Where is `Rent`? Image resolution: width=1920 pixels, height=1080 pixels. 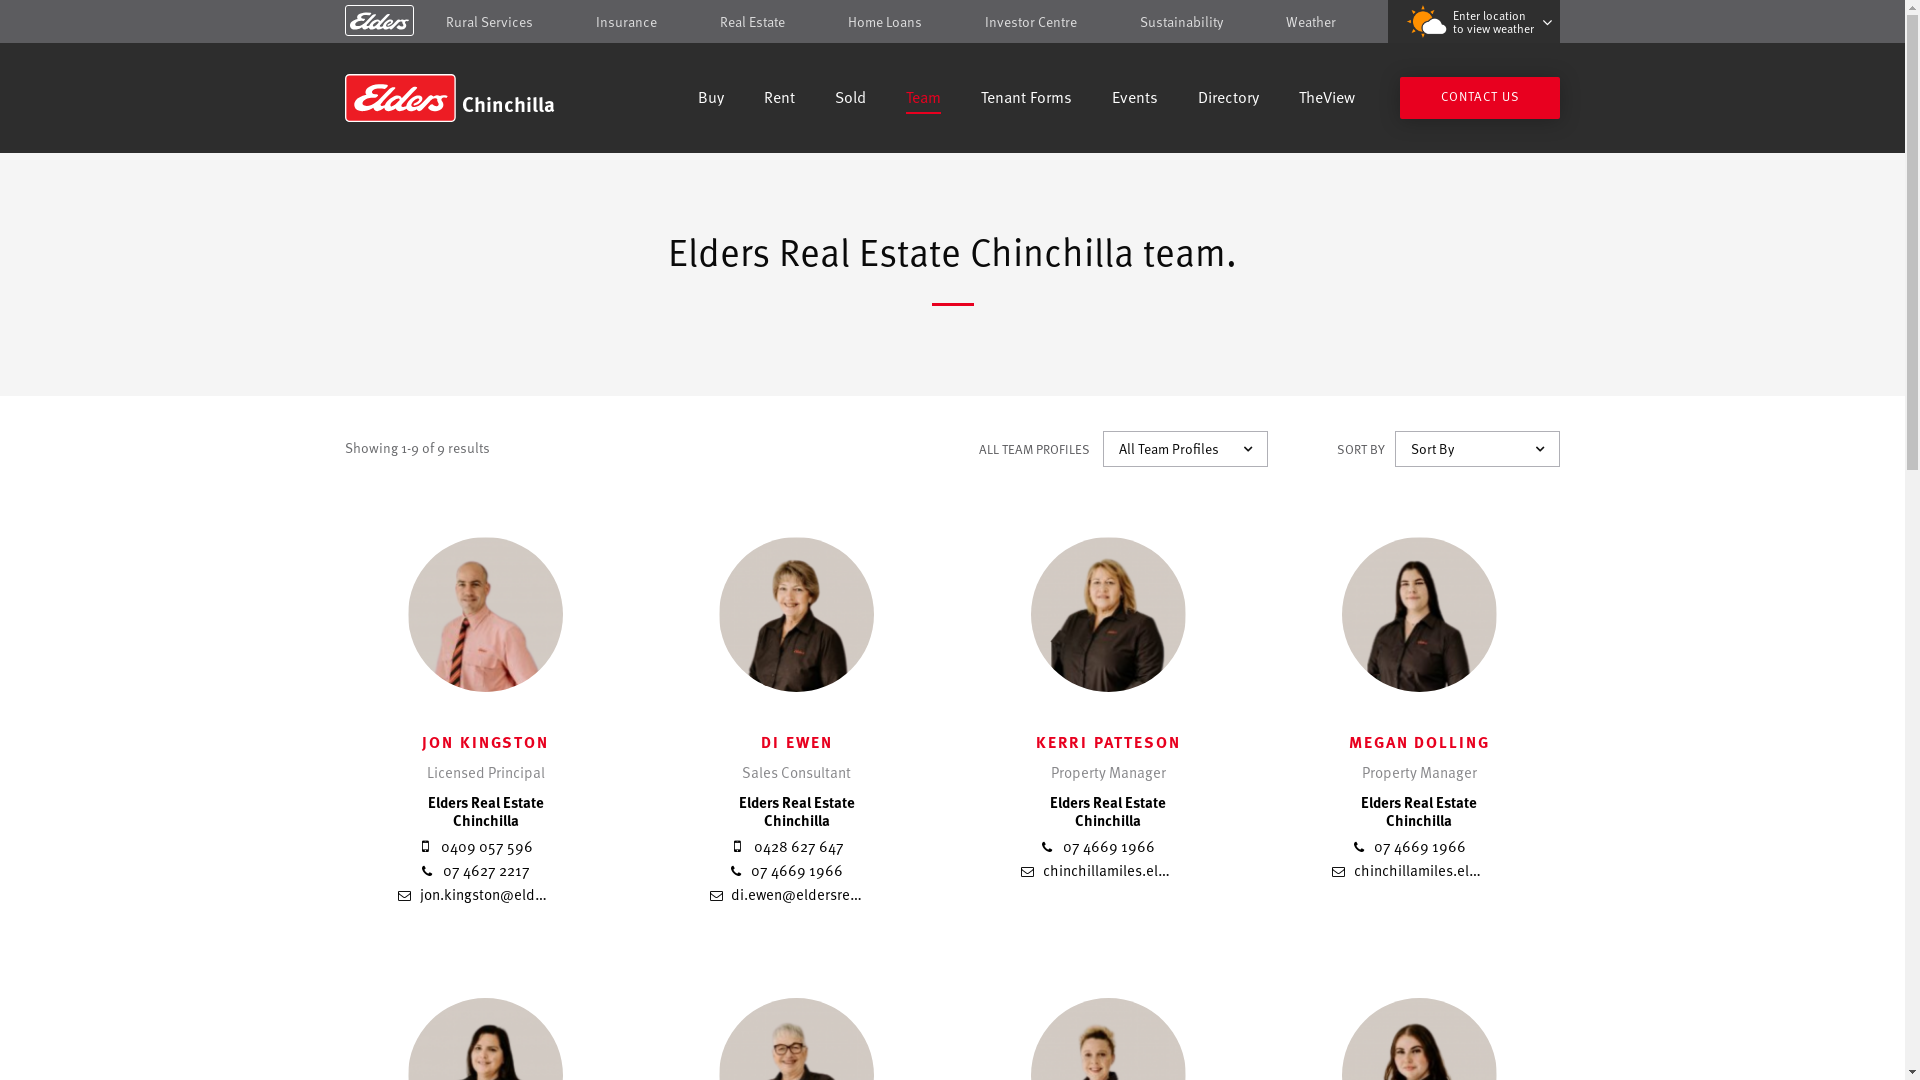 Rent is located at coordinates (780, 100).